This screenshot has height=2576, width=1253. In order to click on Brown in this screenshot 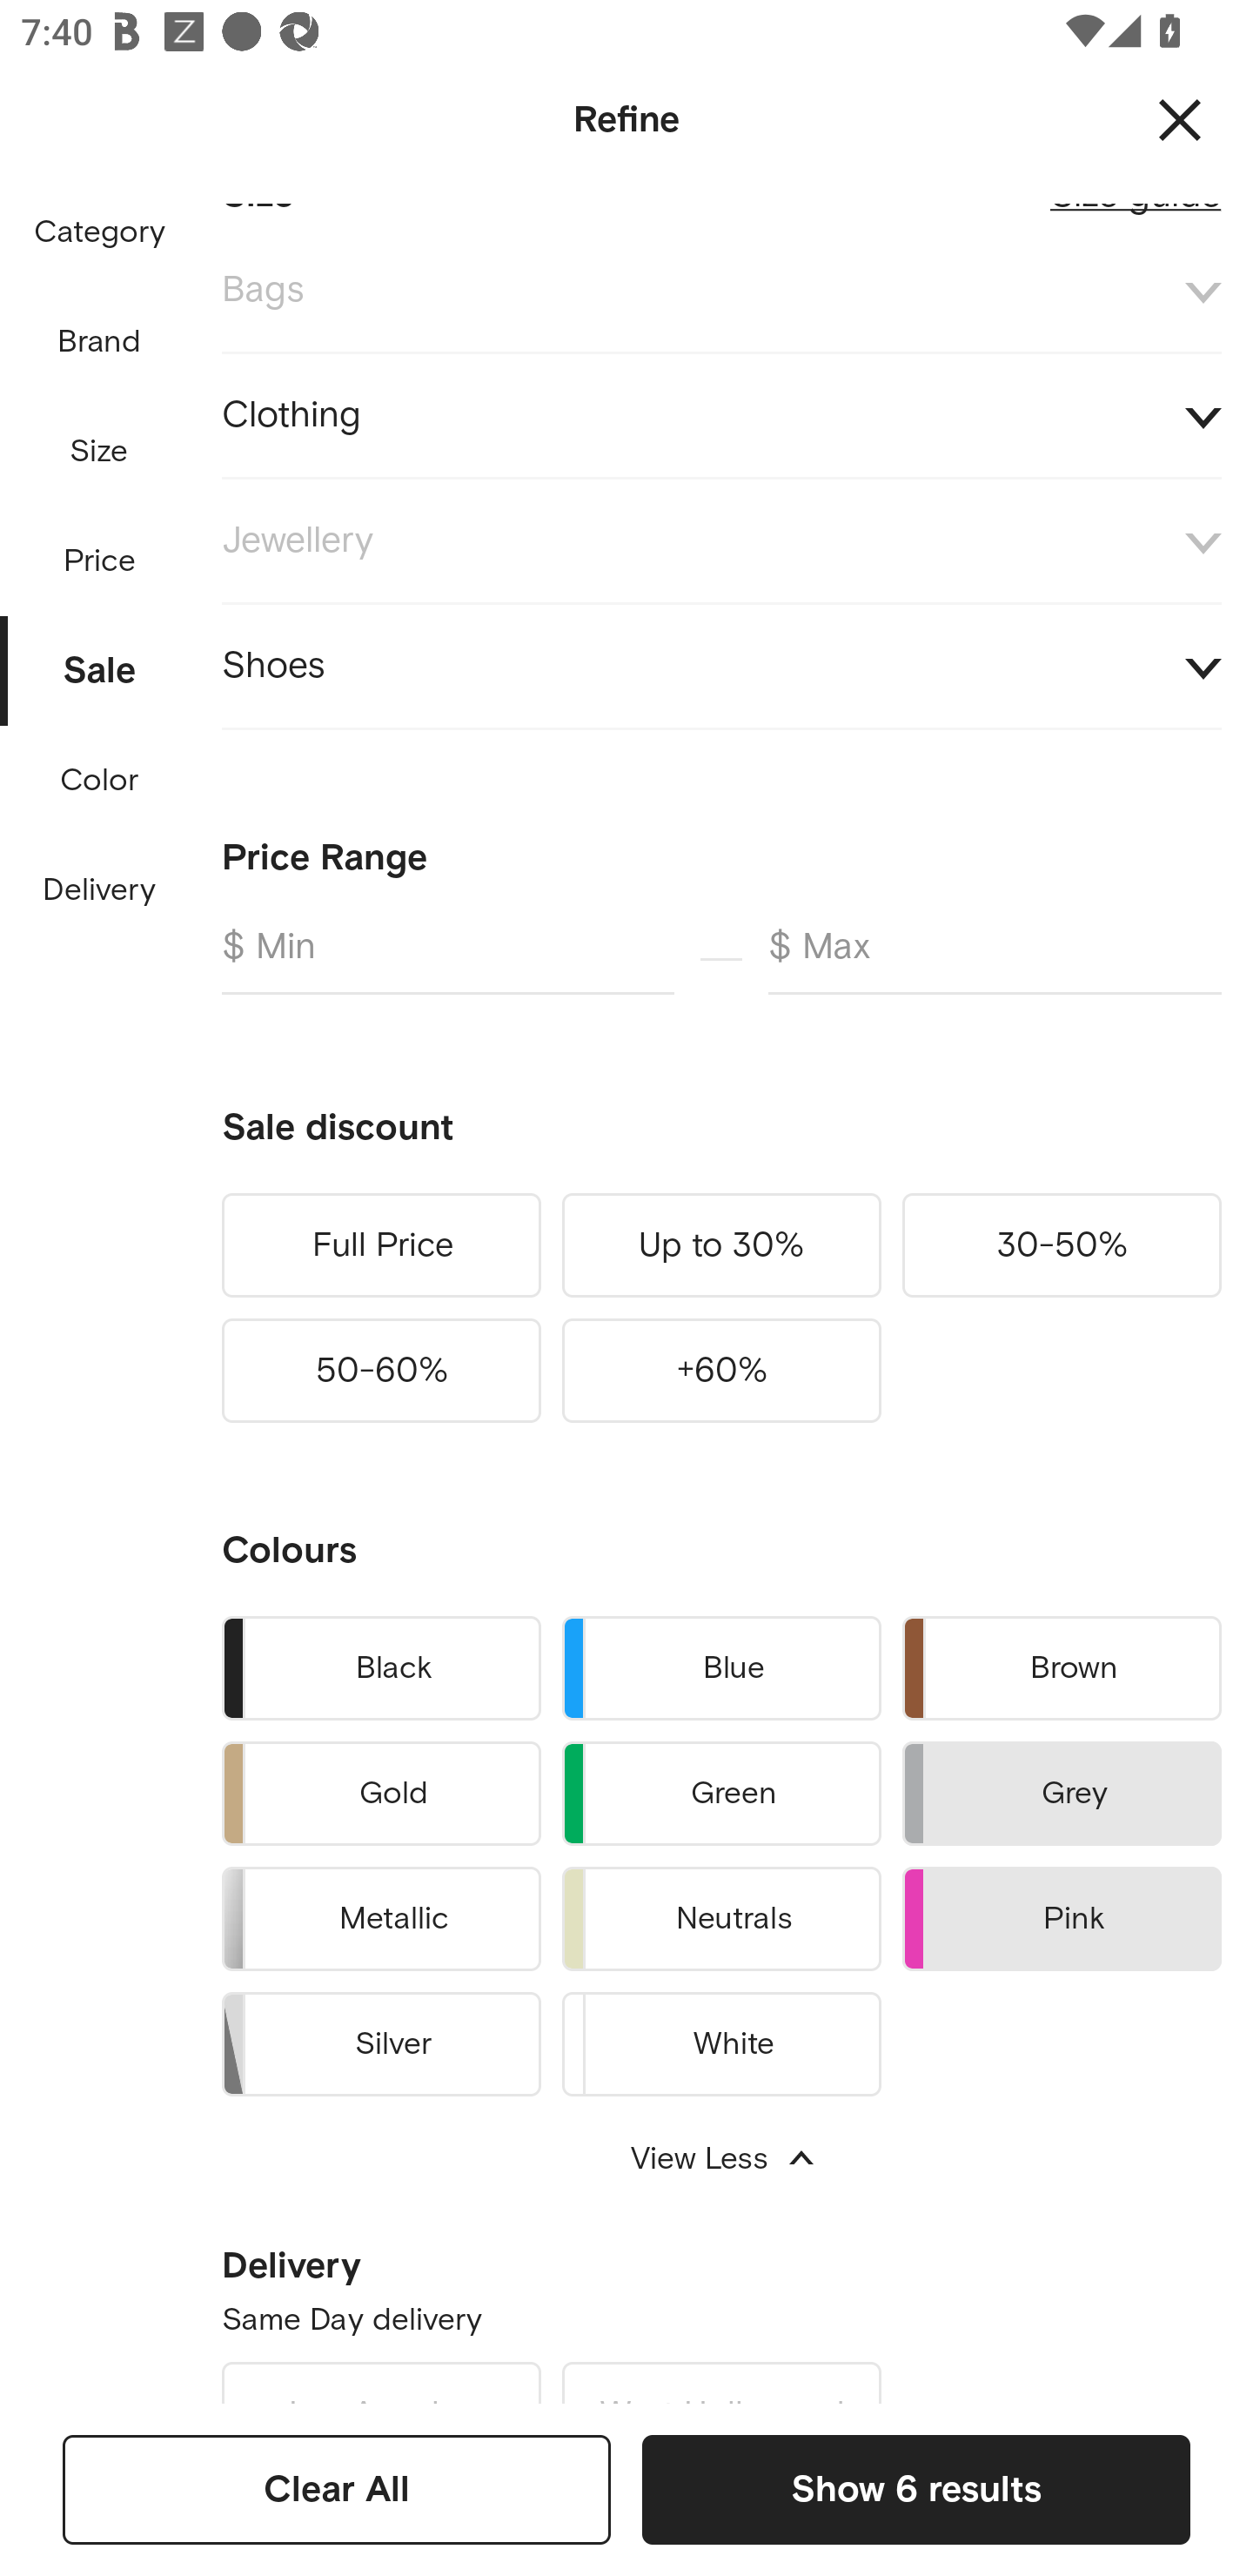, I will do `click(1062, 1667)`.